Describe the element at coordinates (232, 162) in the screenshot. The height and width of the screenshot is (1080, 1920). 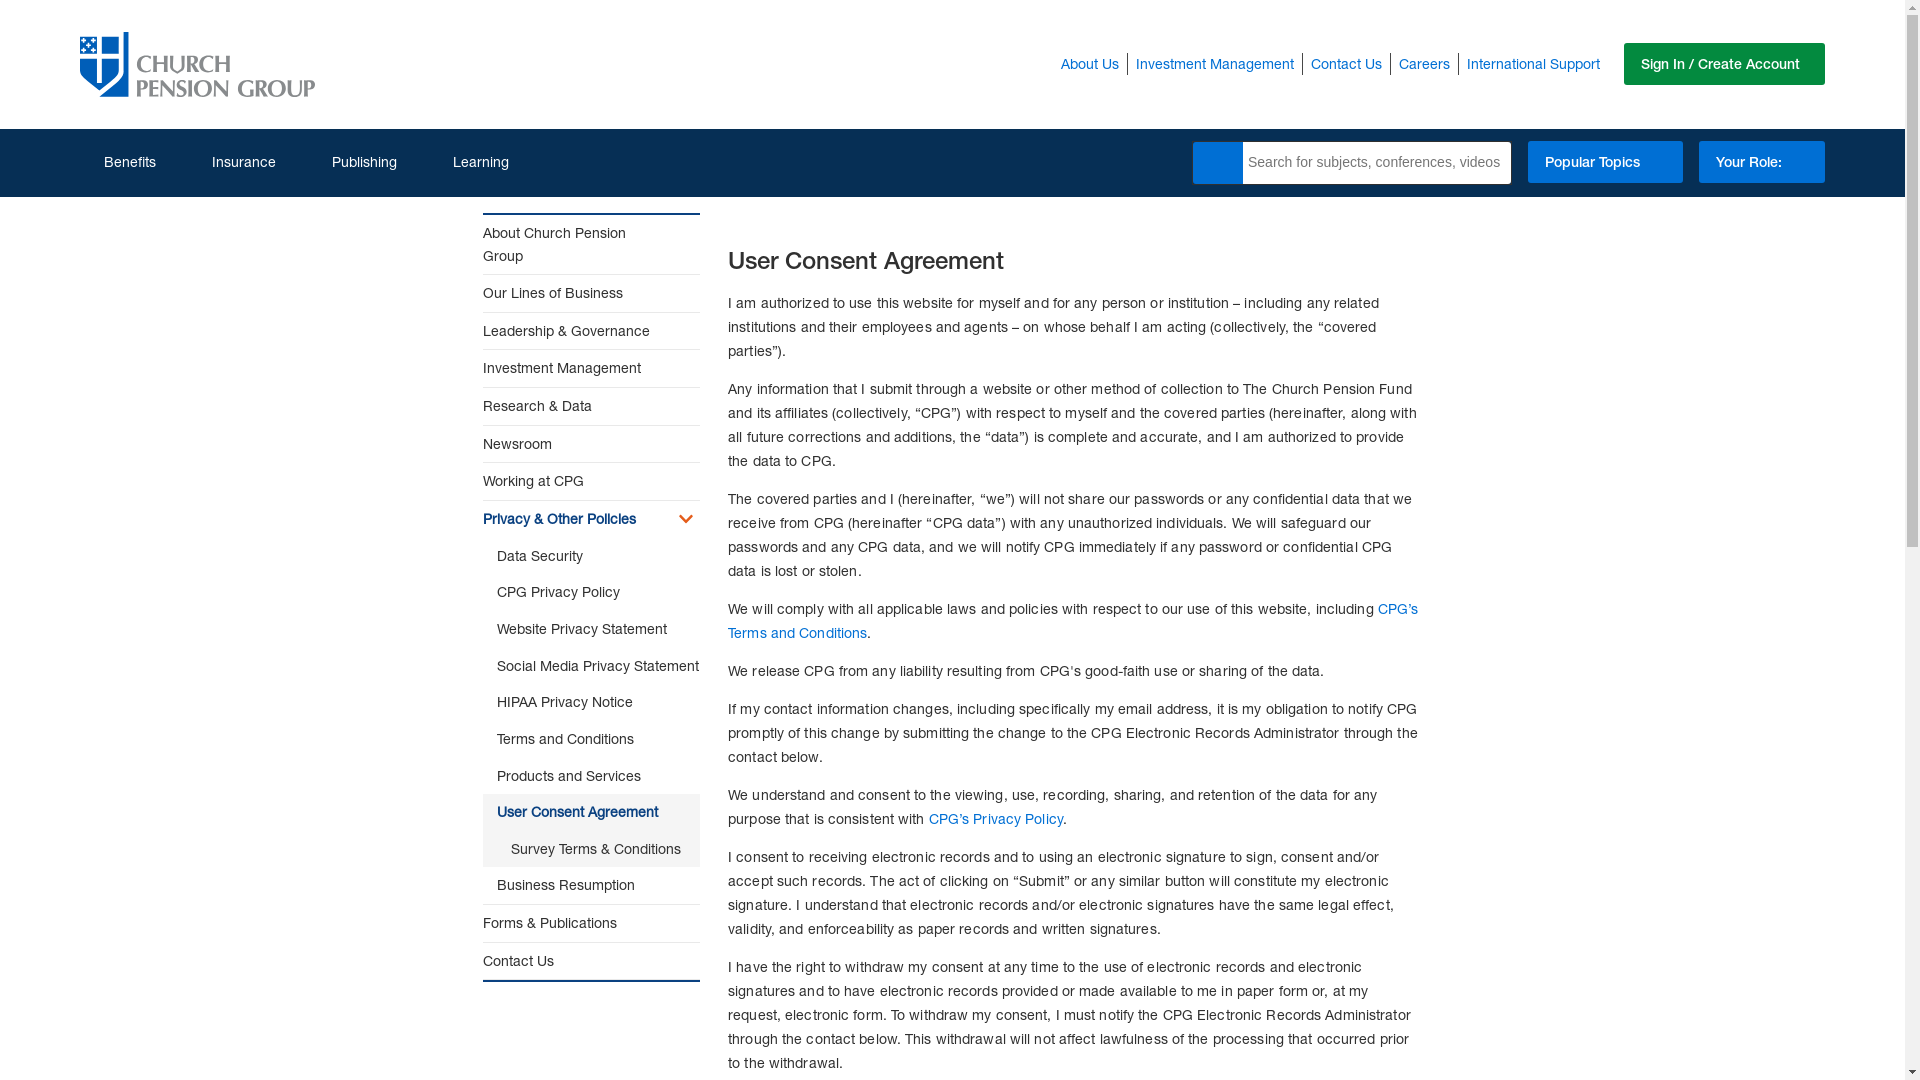
I see `Insurance` at that location.